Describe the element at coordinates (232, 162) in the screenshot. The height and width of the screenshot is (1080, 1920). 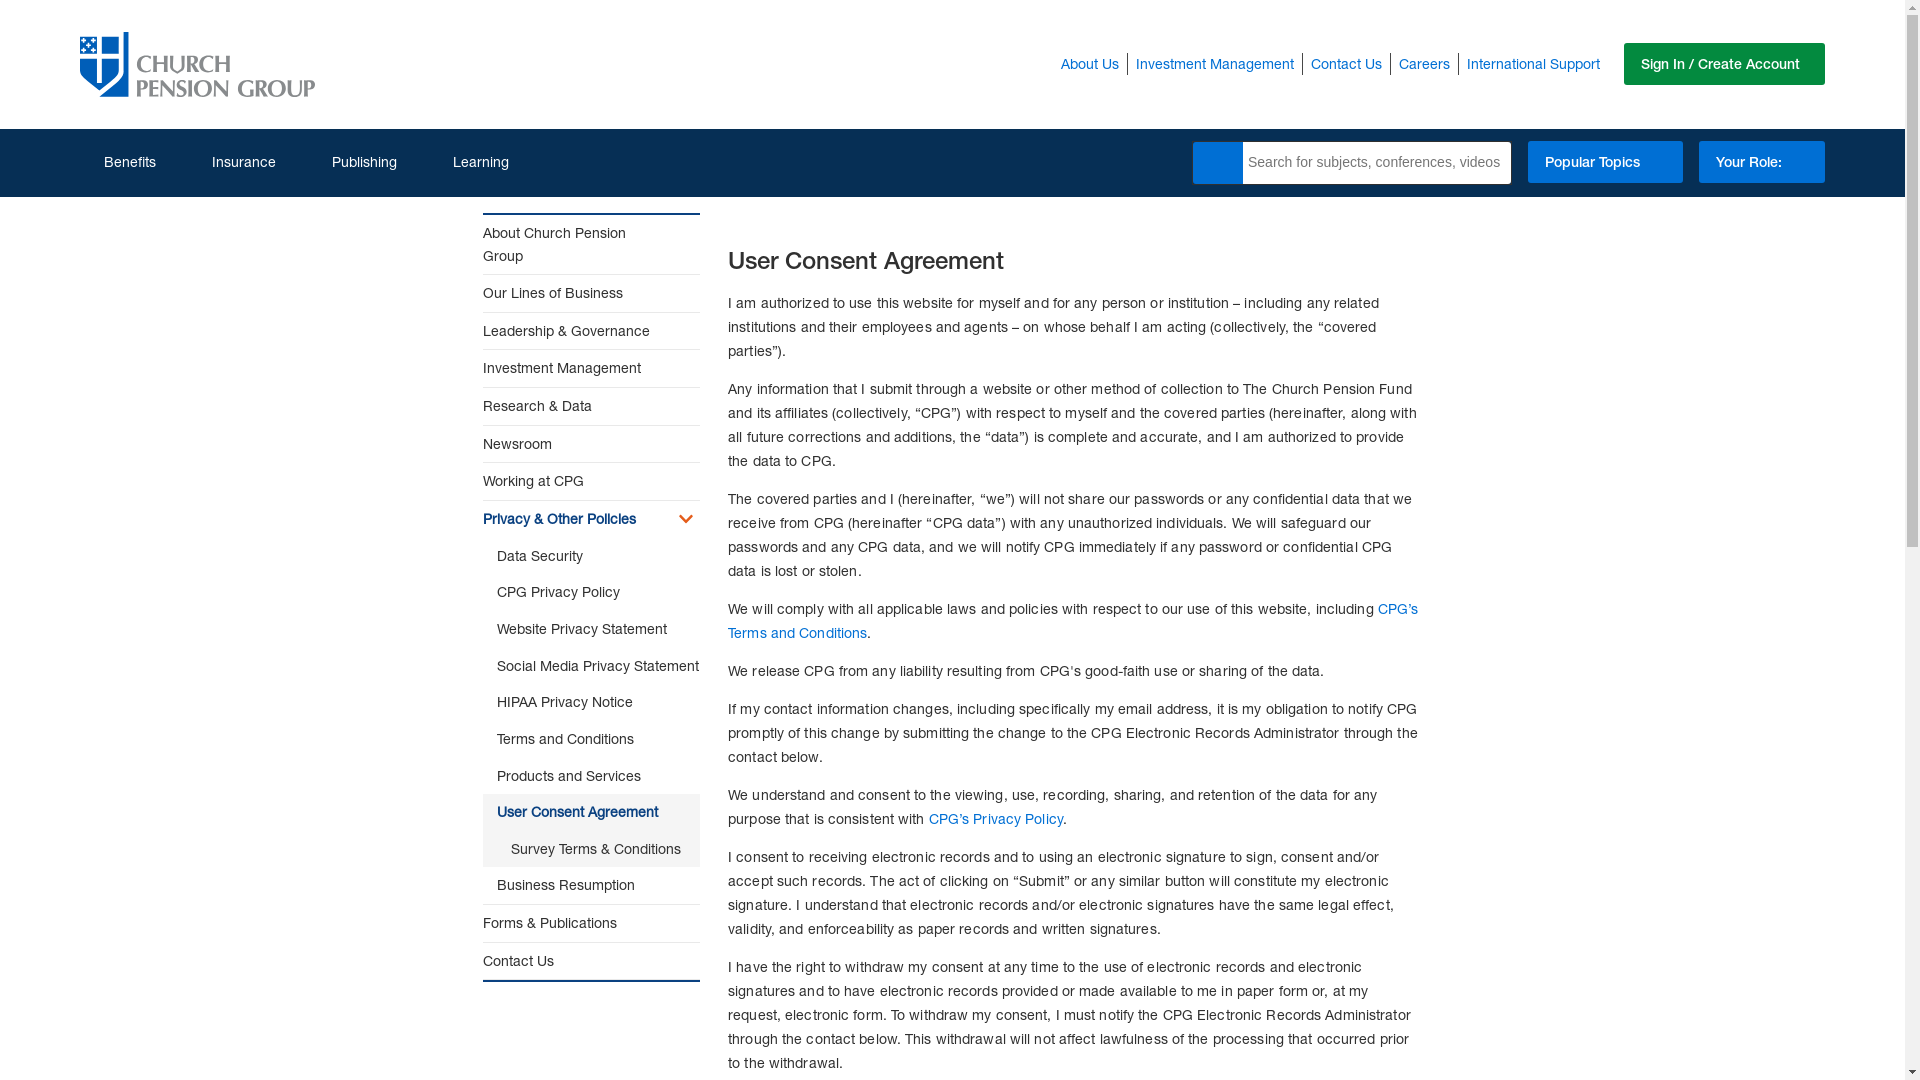
I see `Insurance` at that location.